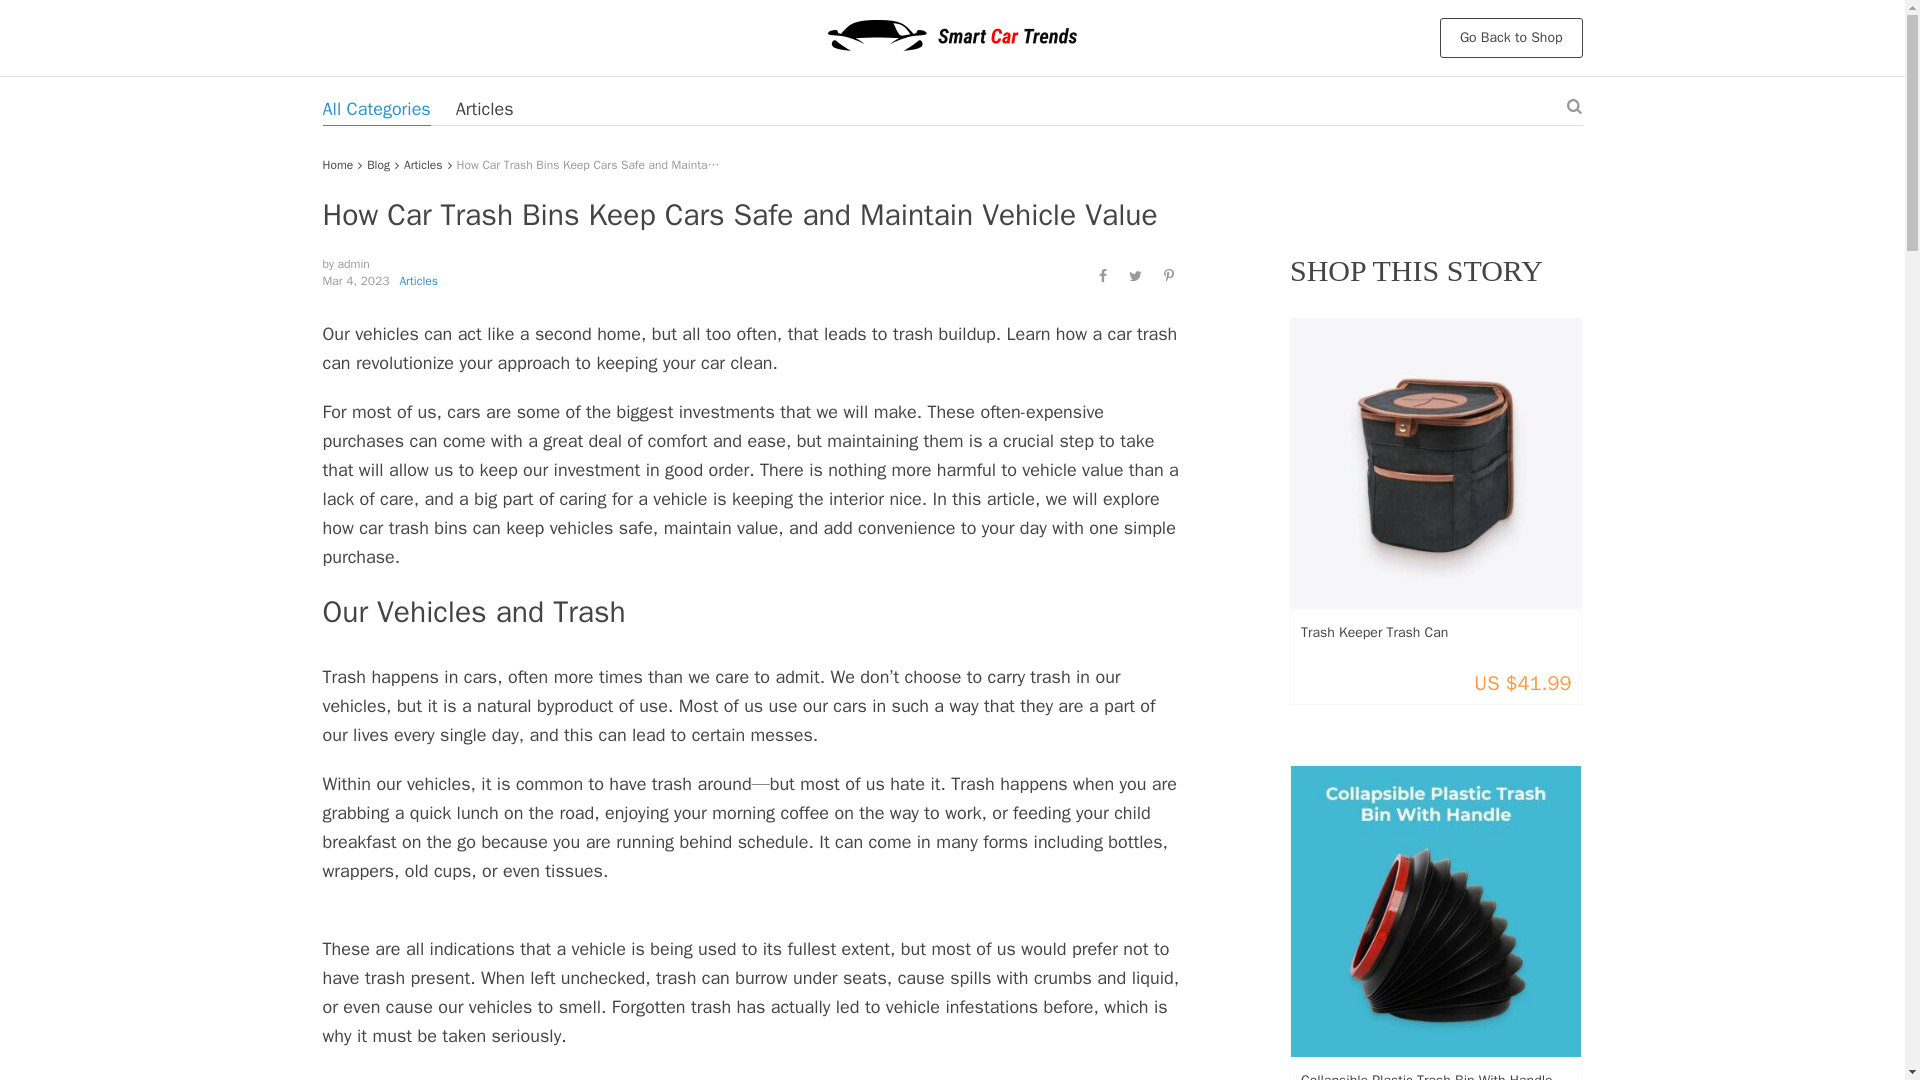  Describe the element at coordinates (376, 108) in the screenshot. I see `All Categories` at that location.